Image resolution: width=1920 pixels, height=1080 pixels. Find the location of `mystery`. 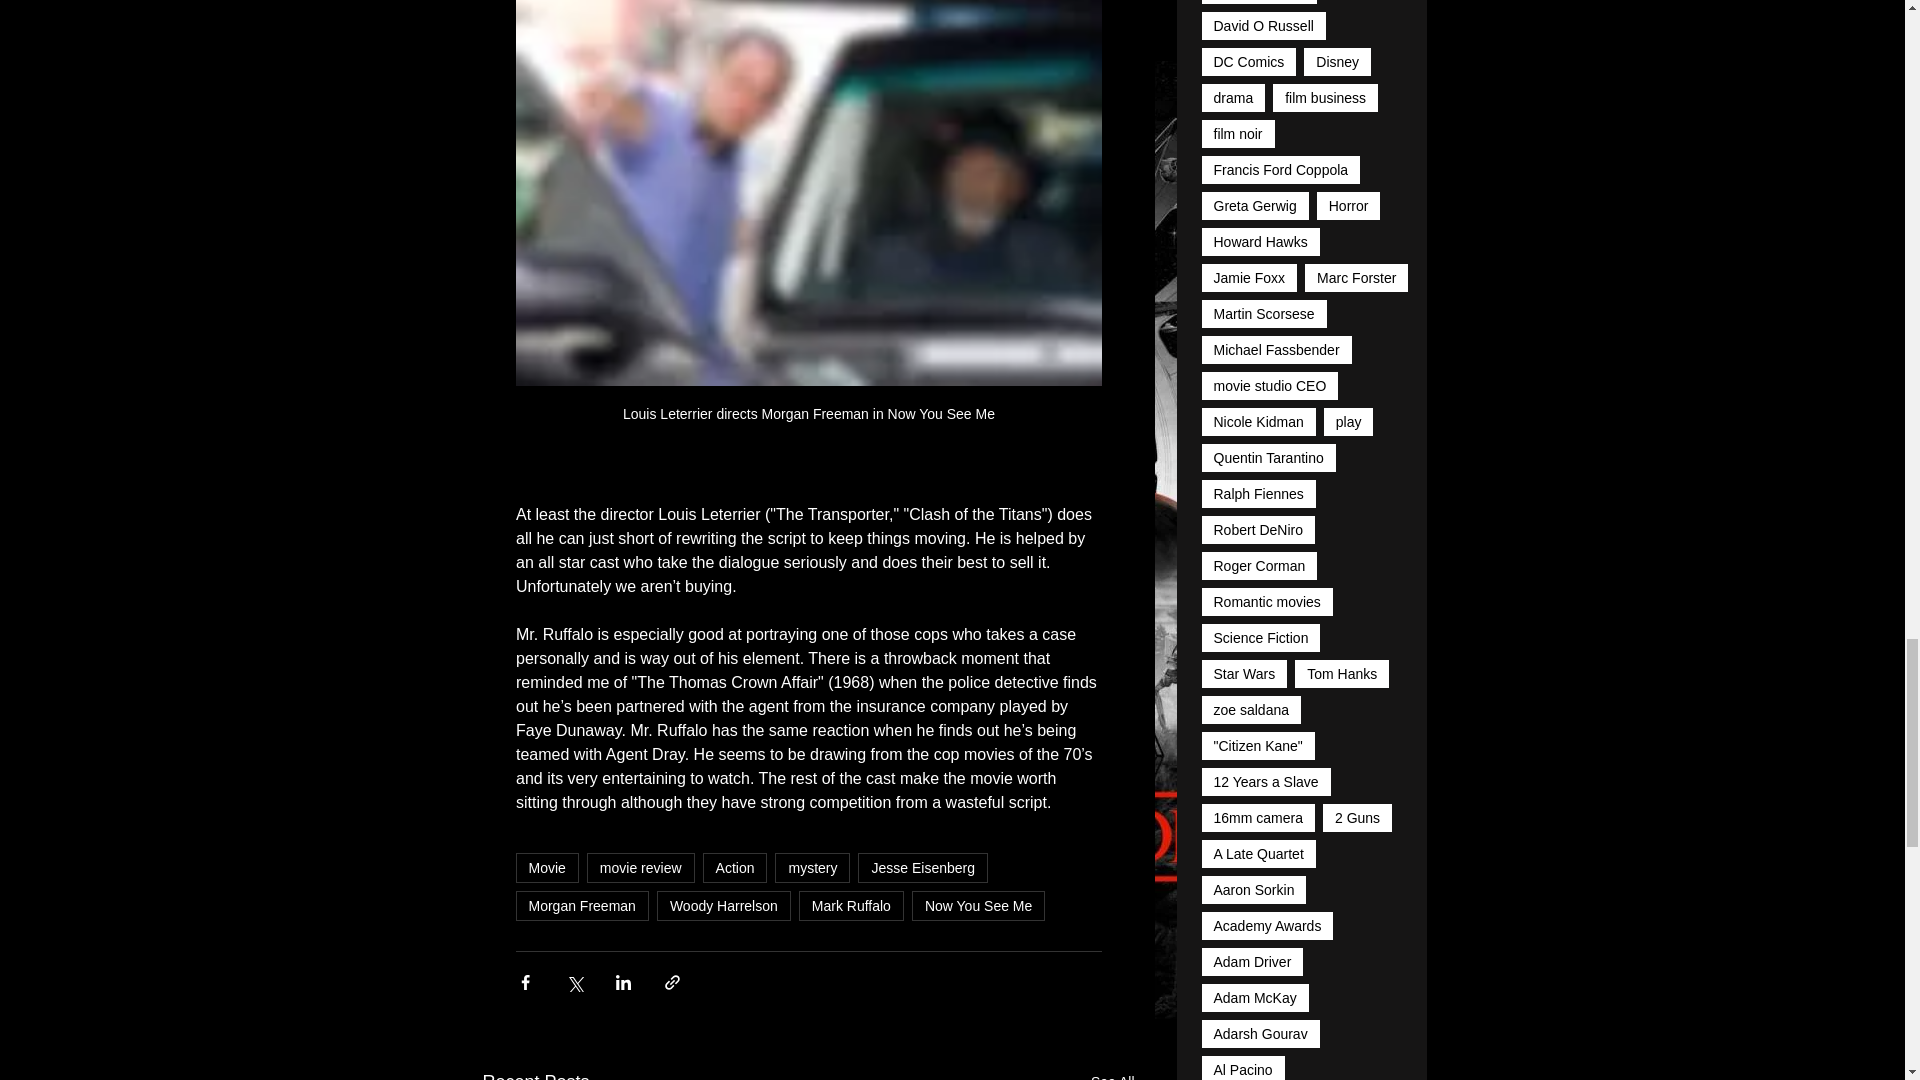

mystery is located at coordinates (812, 868).